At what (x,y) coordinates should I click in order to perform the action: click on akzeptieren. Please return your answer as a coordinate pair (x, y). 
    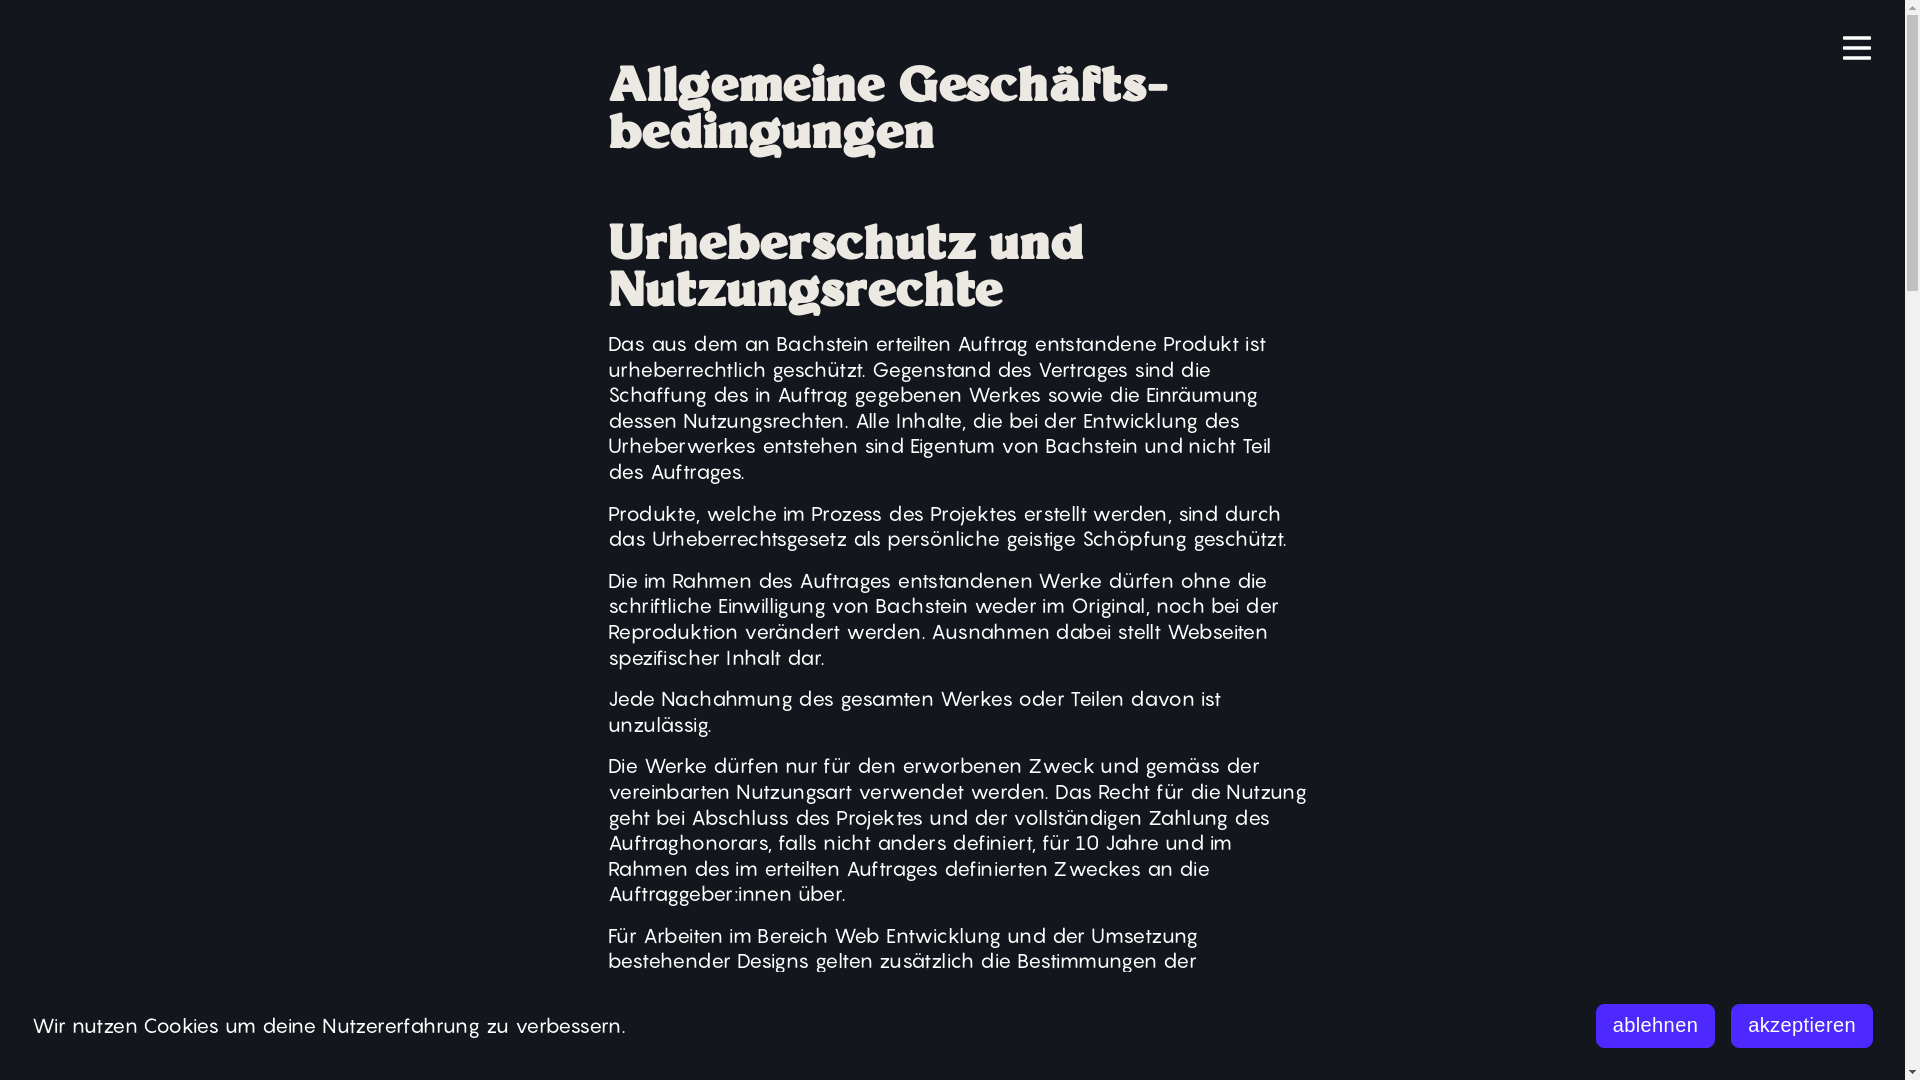
    Looking at the image, I should click on (1802, 1026).